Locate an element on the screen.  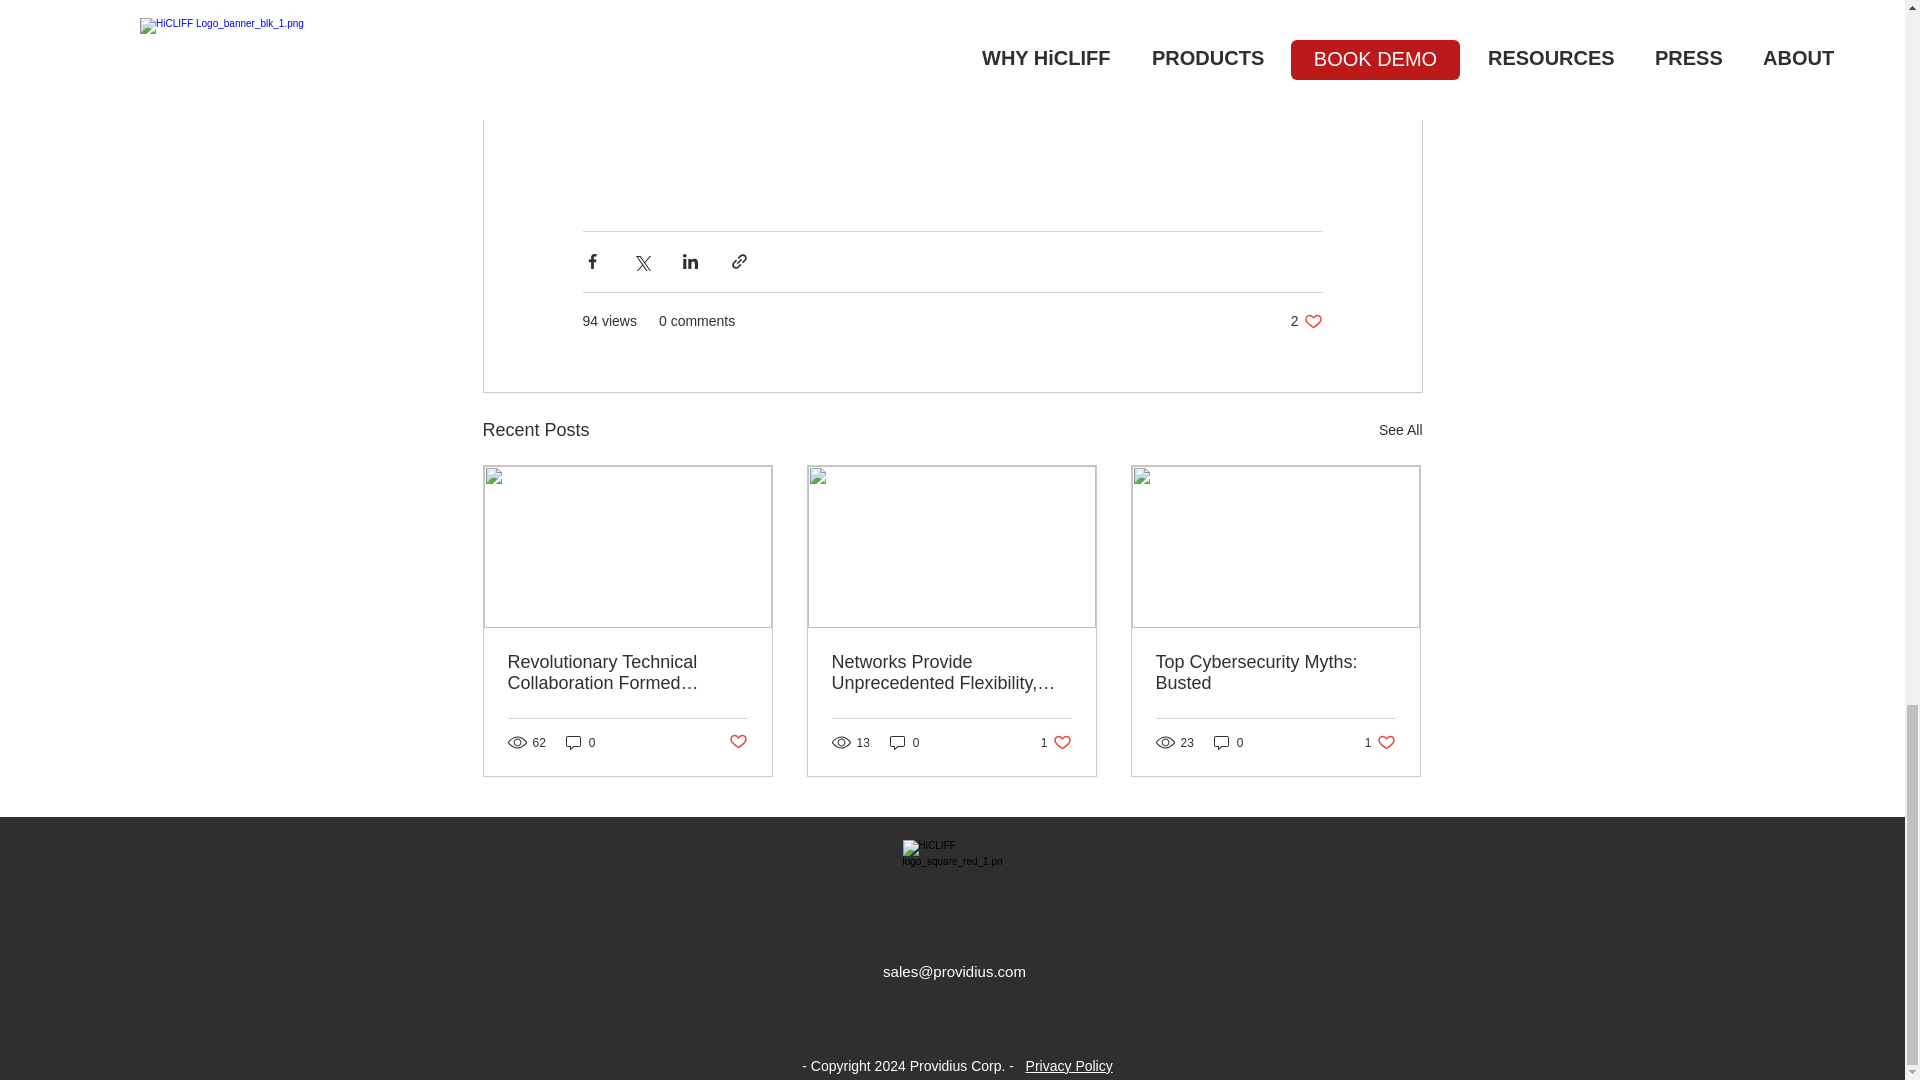
See All is located at coordinates (1400, 430).